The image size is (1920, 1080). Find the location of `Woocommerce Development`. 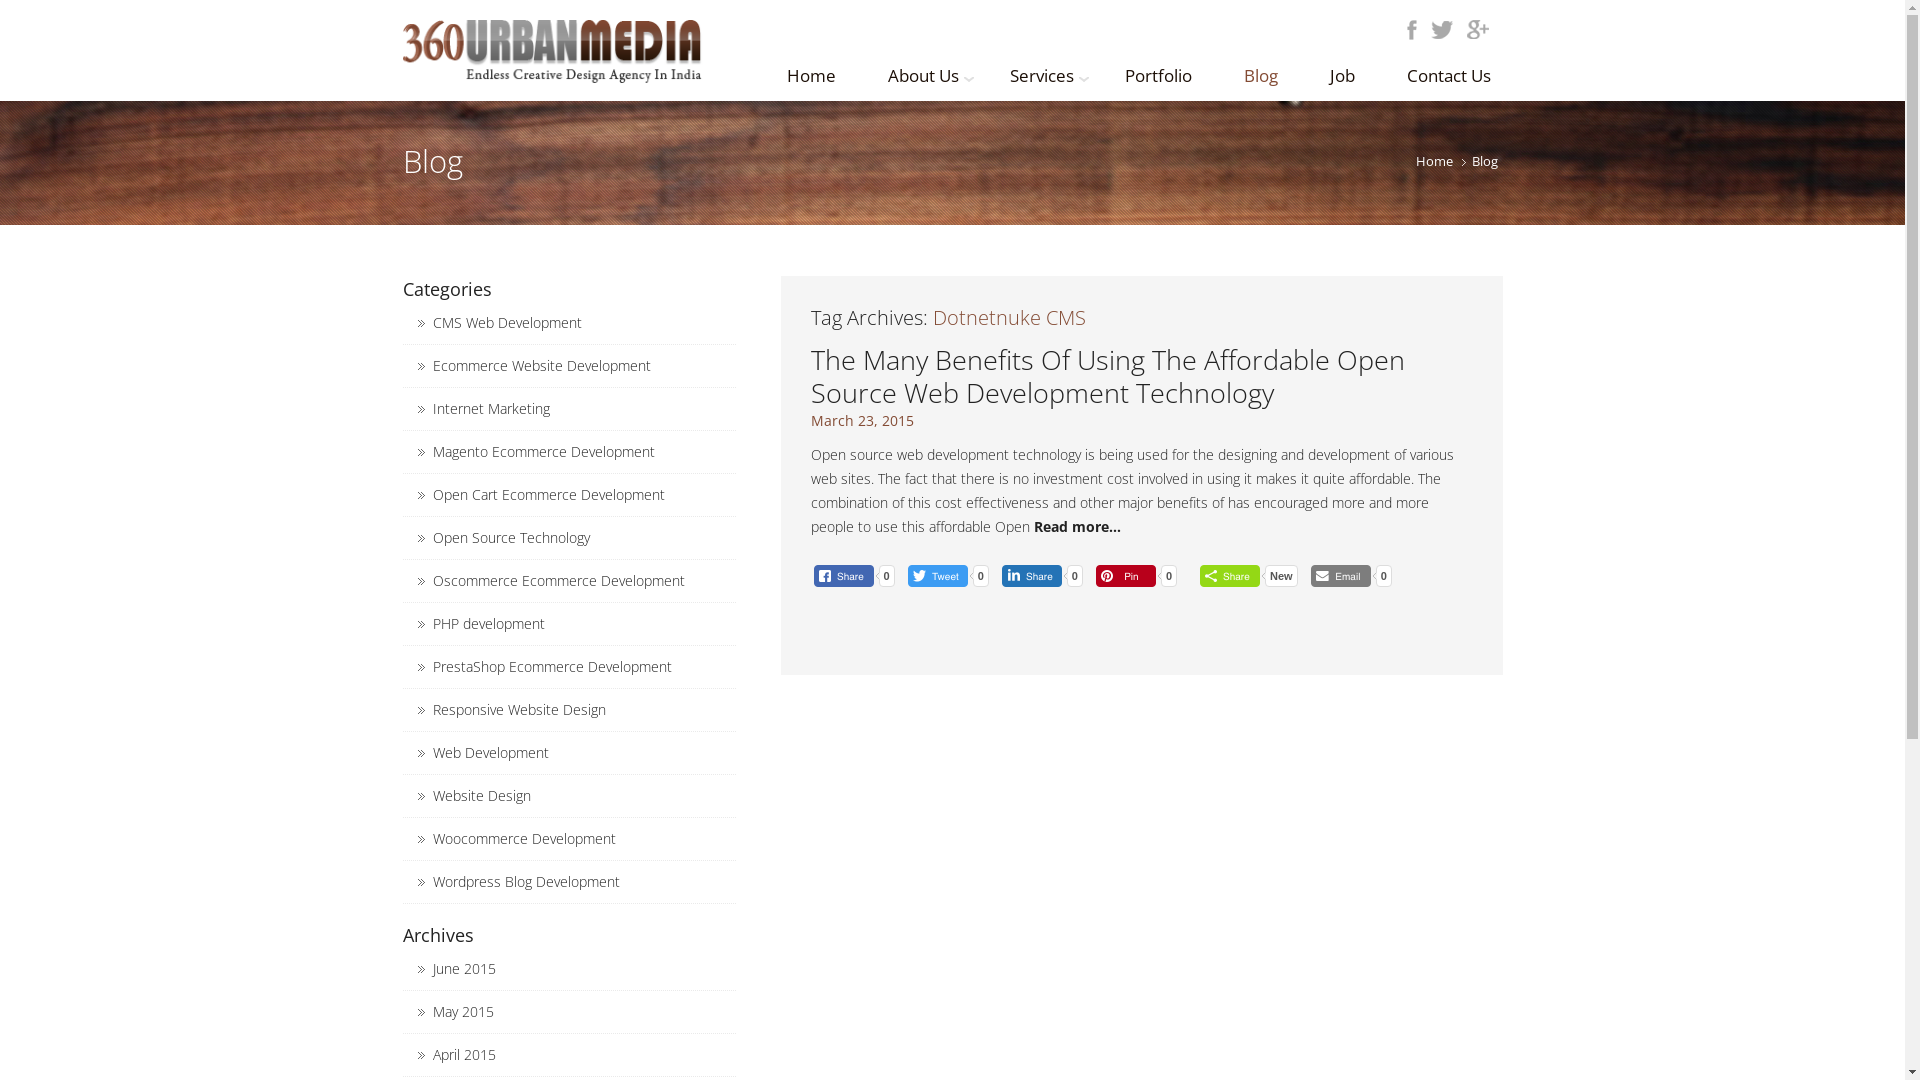

Woocommerce Development is located at coordinates (524, 838).